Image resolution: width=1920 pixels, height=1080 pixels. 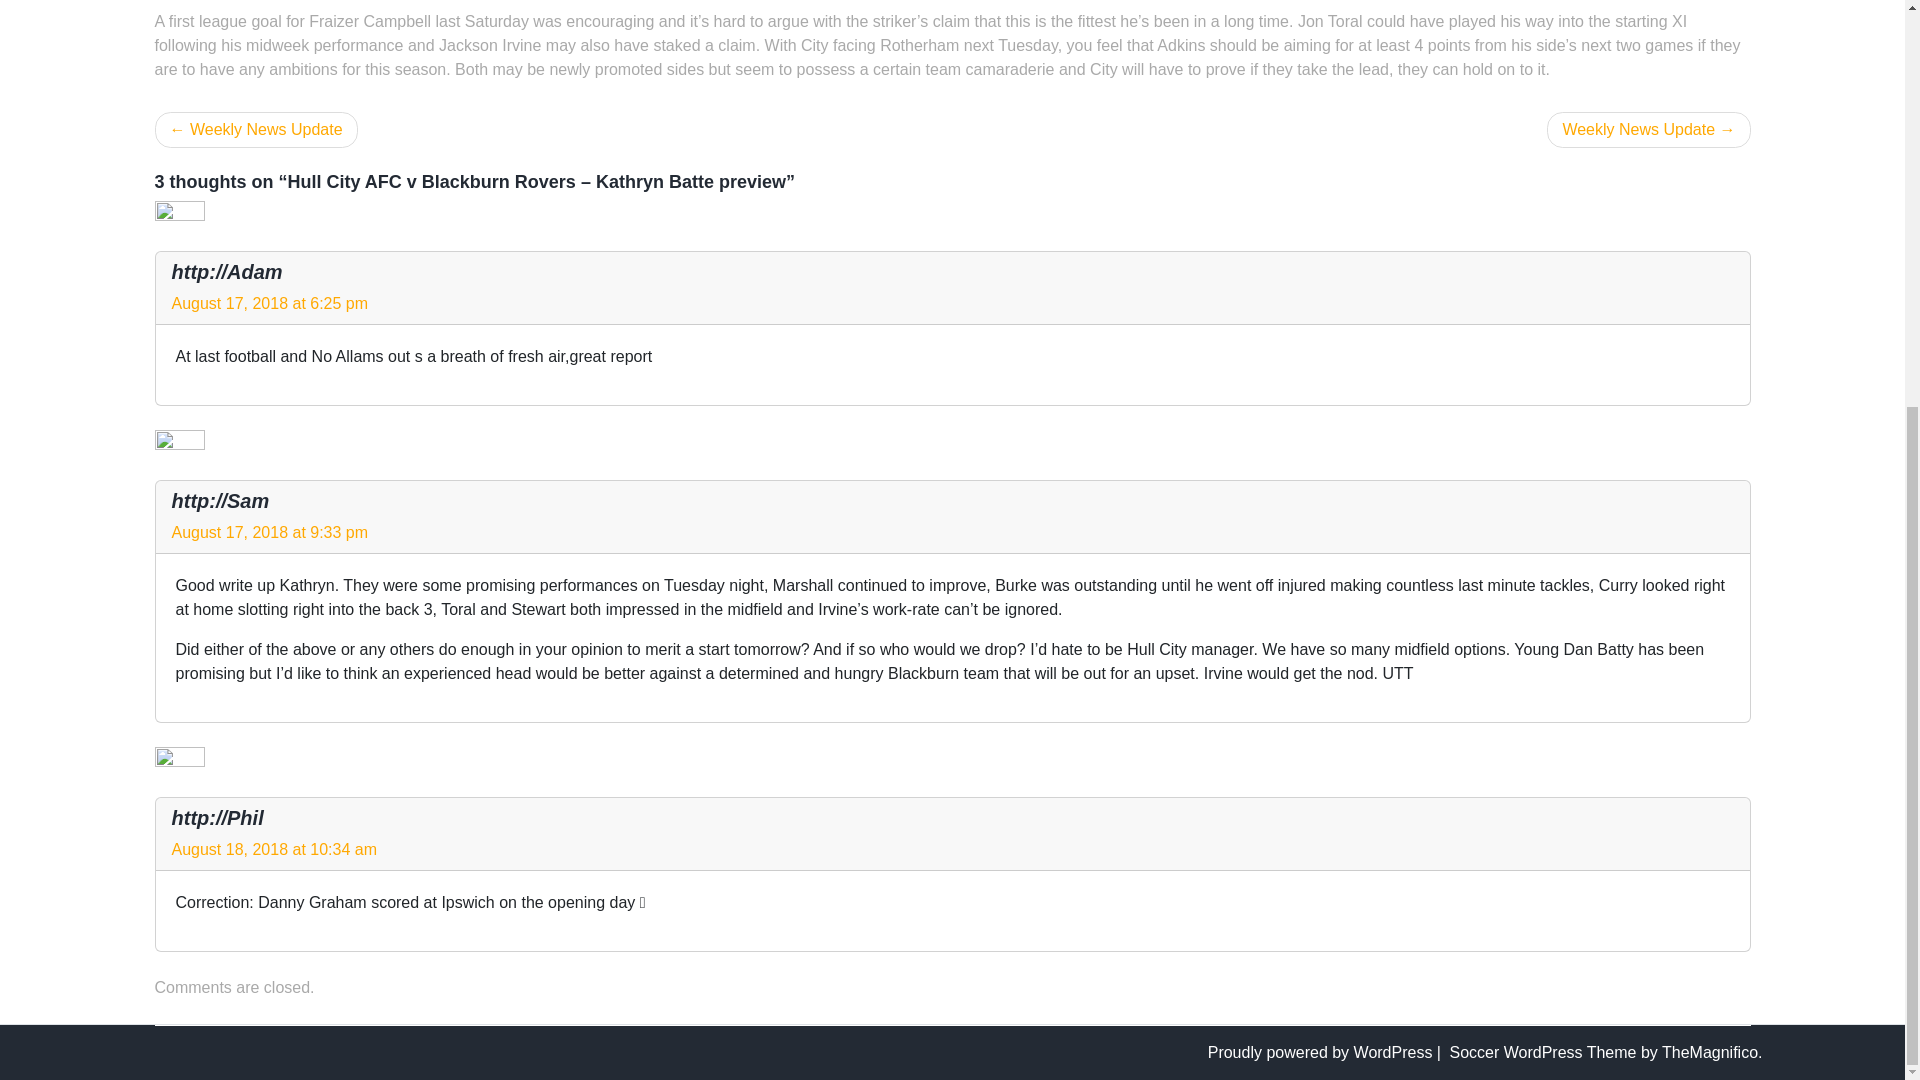 What do you see at coordinates (1648, 130) in the screenshot?
I see `Weekly News Update` at bounding box center [1648, 130].